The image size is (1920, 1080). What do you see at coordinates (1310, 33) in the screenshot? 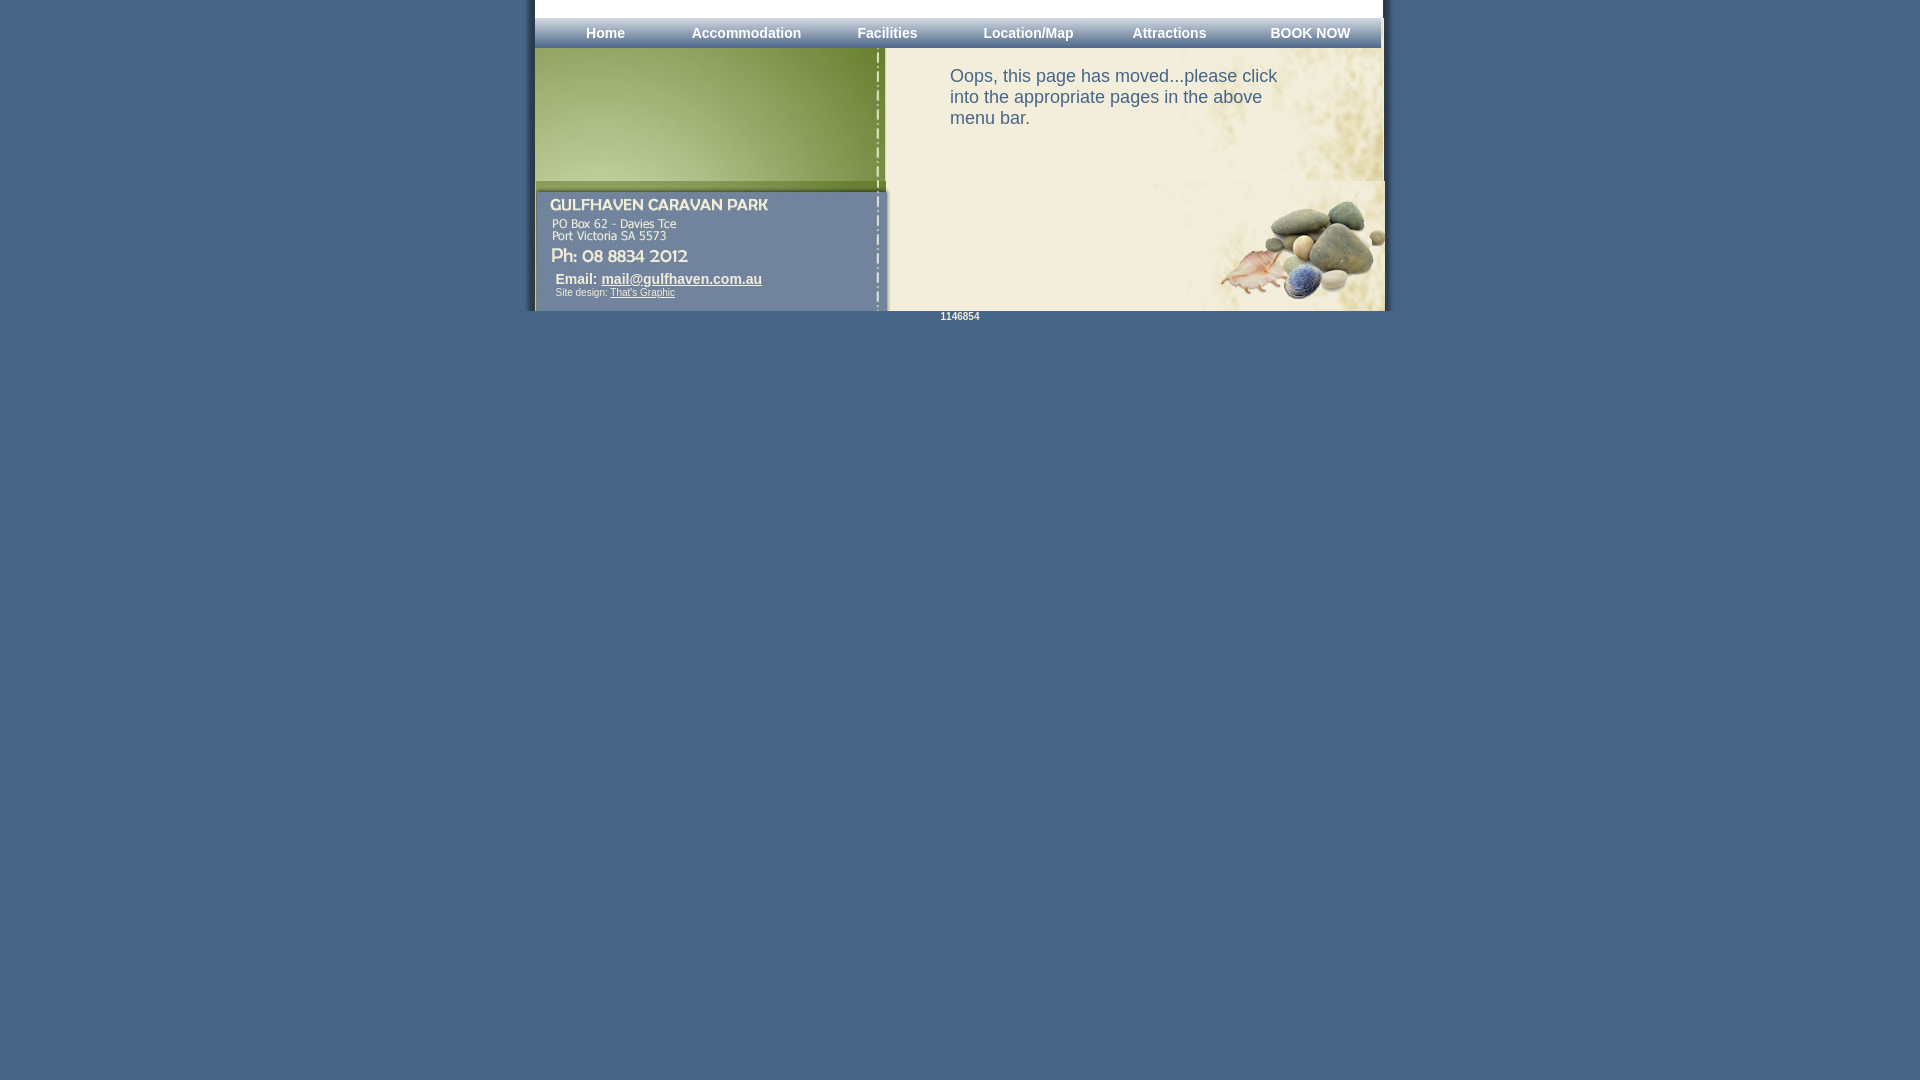
I see `BOOK NOW` at bounding box center [1310, 33].